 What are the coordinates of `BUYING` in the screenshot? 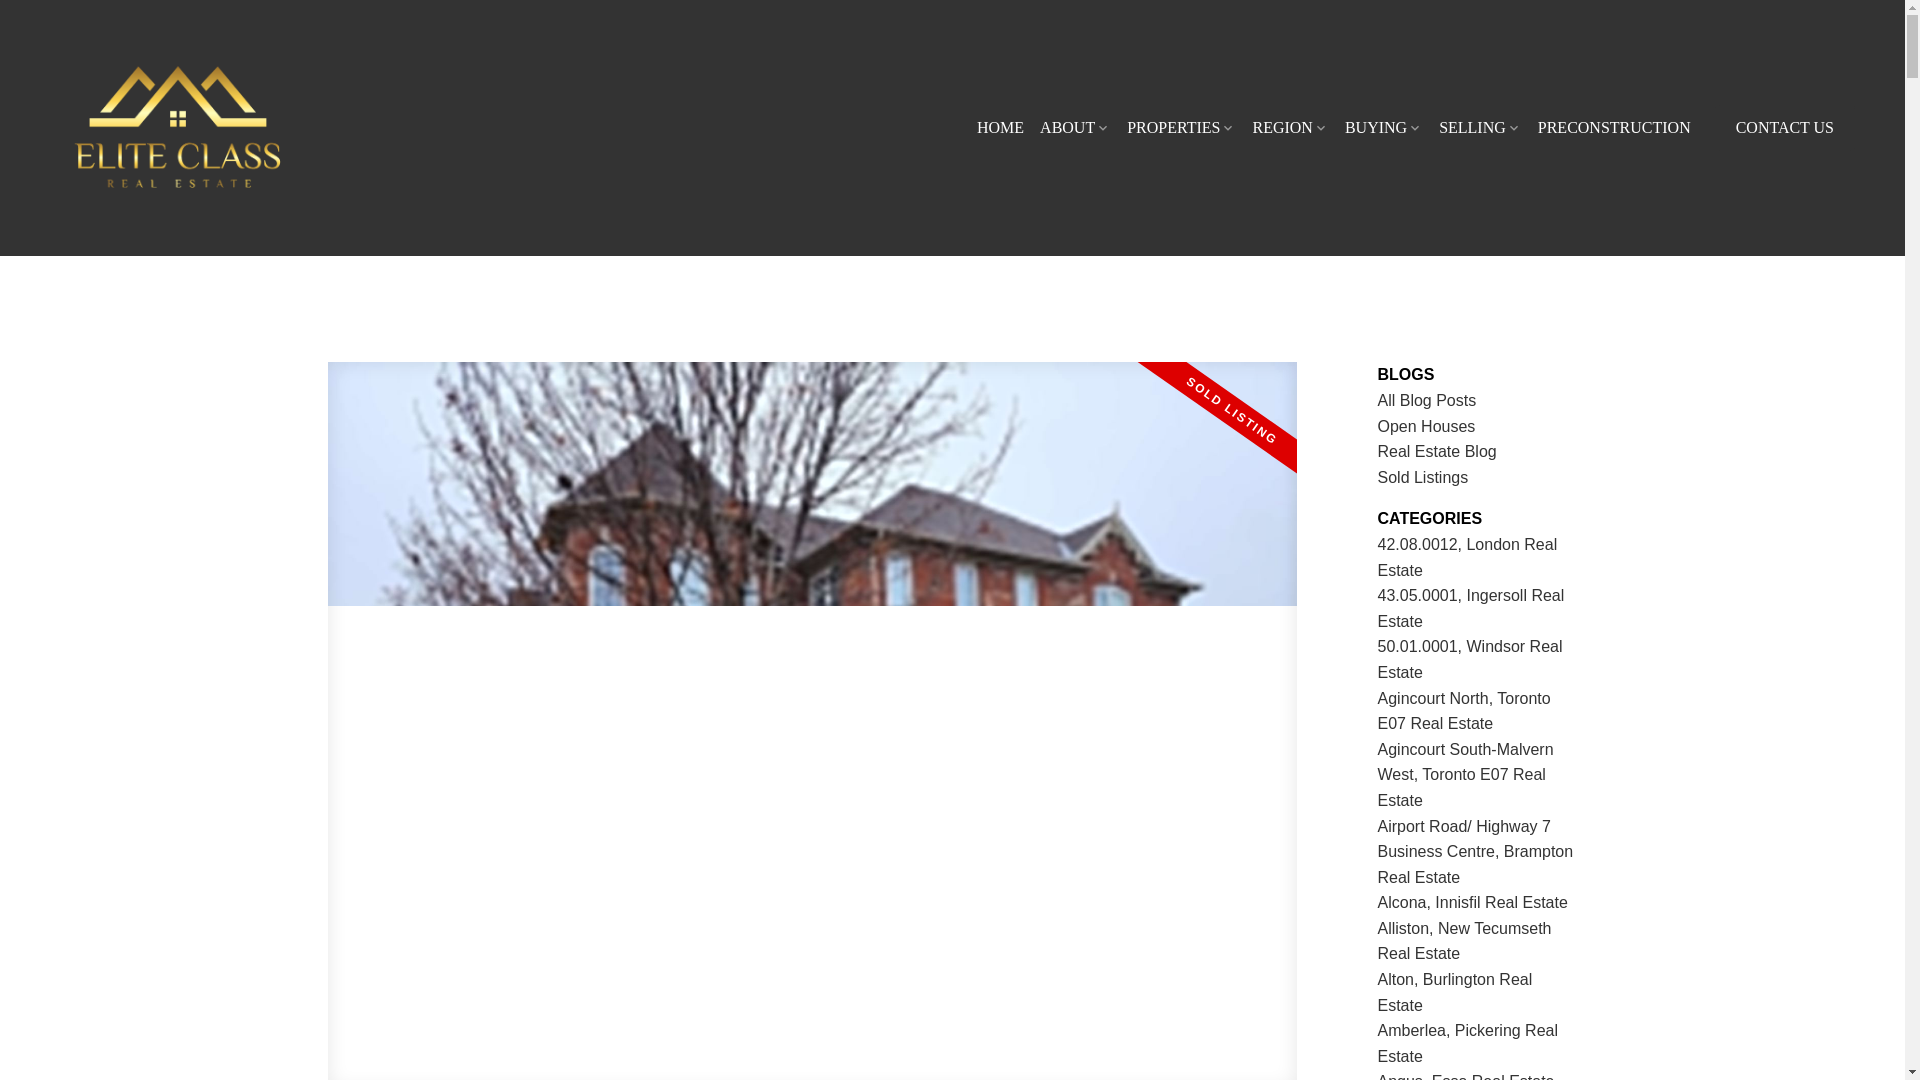 It's located at (1384, 128).